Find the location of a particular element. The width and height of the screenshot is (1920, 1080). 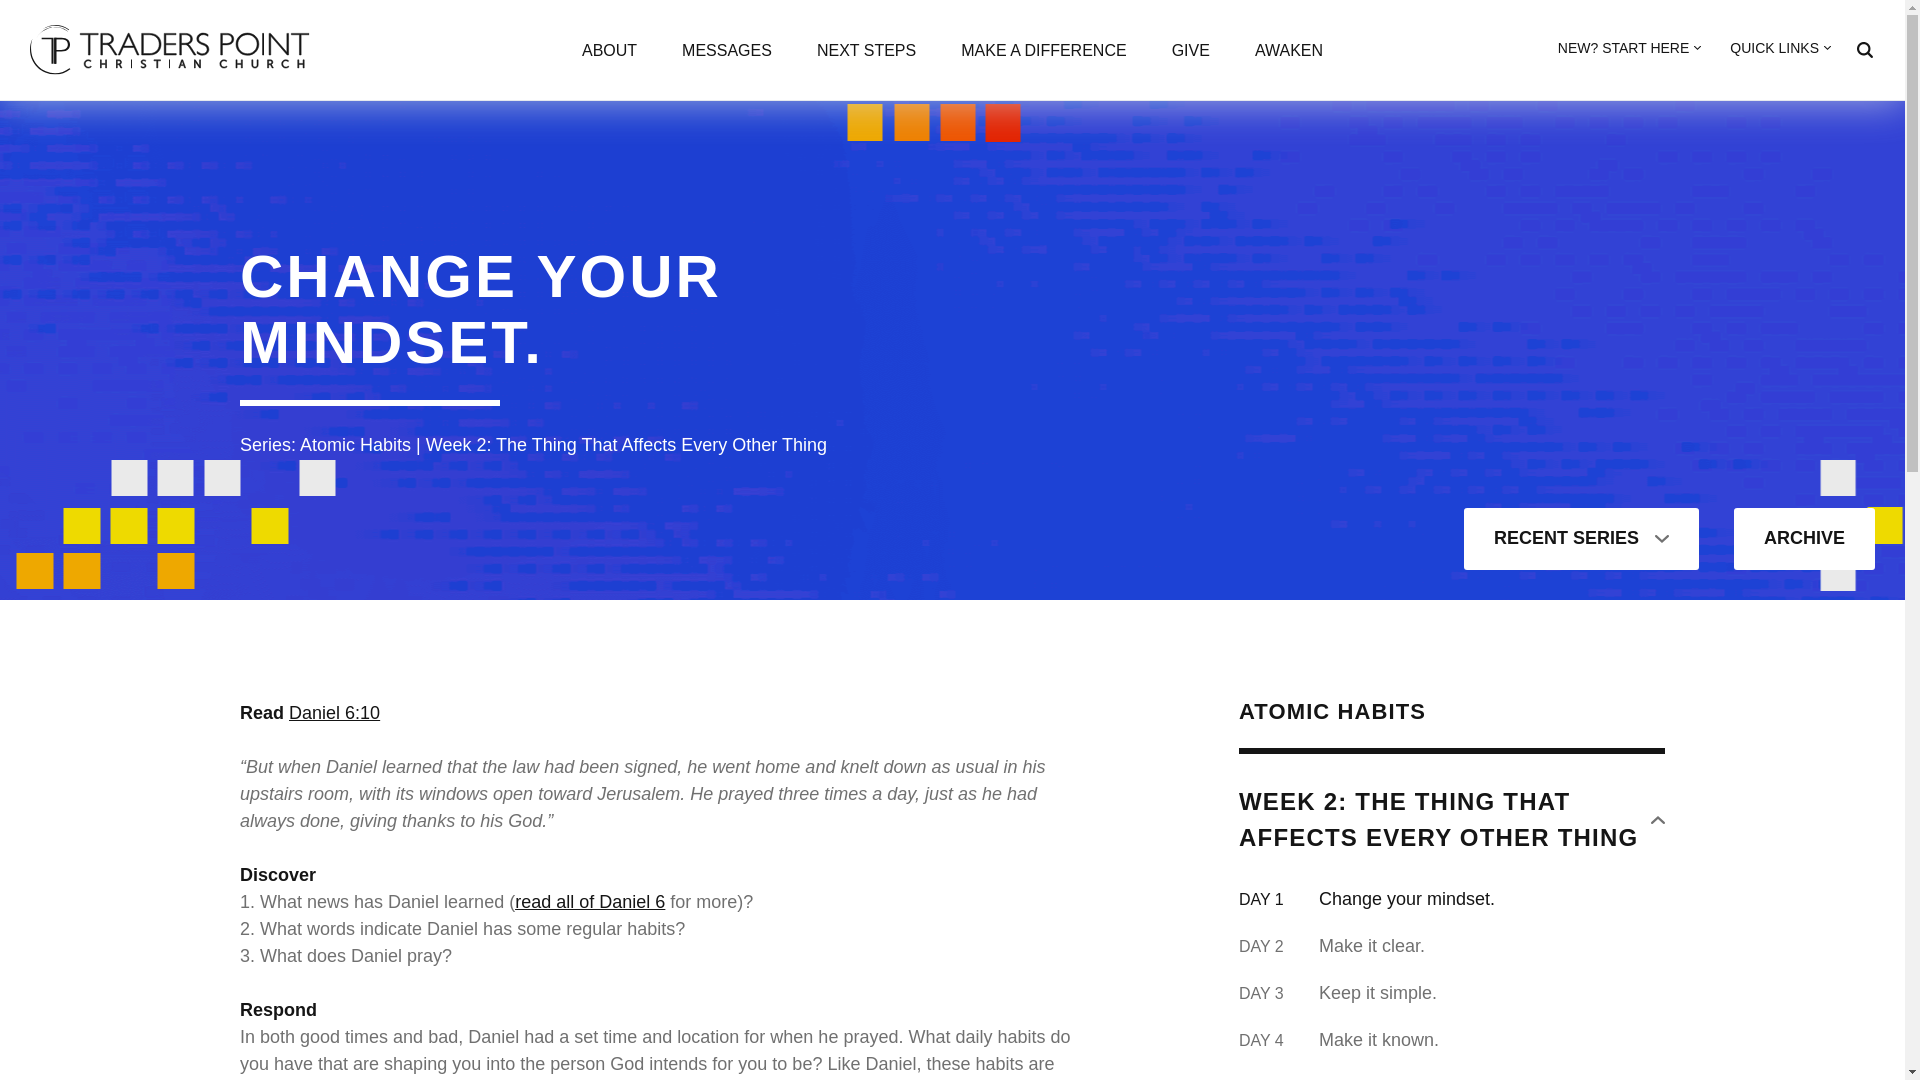

GIVE is located at coordinates (1190, 53).